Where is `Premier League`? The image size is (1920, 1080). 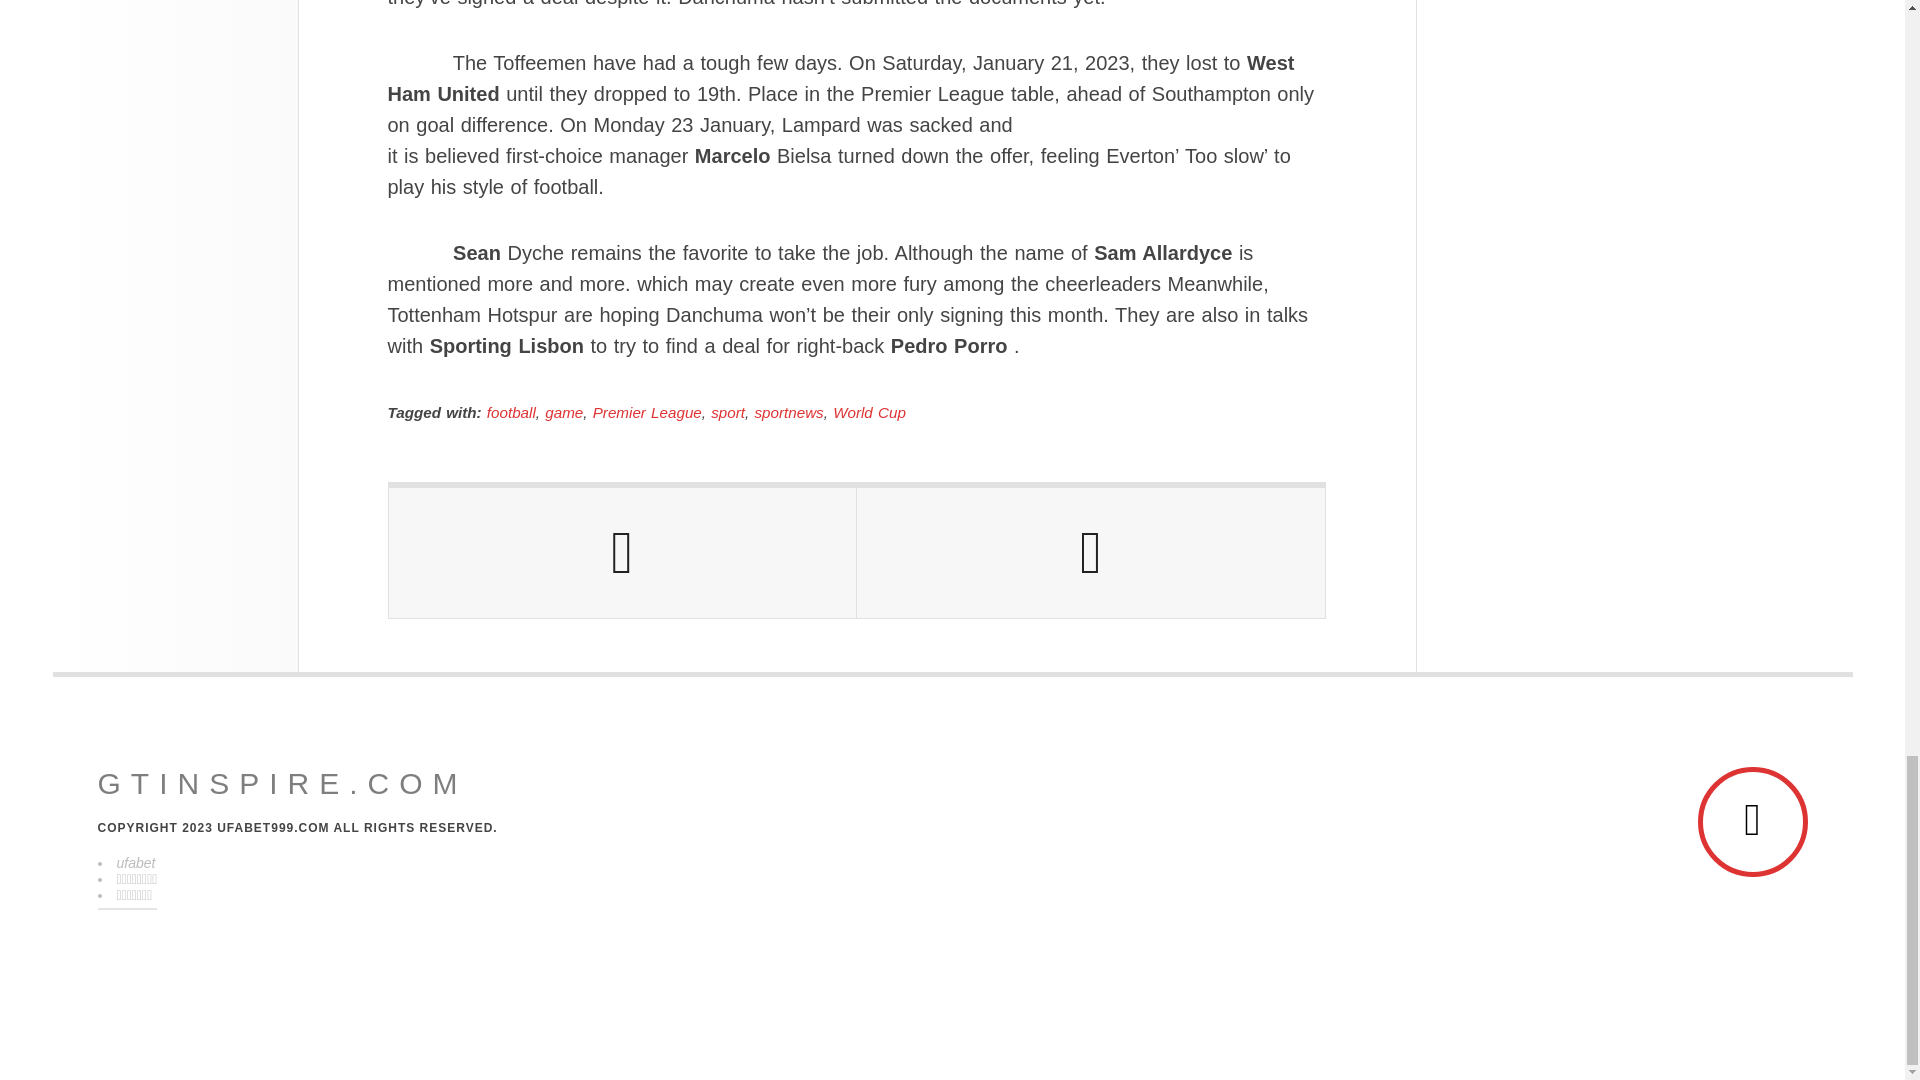 Premier League is located at coordinates (648, 412).